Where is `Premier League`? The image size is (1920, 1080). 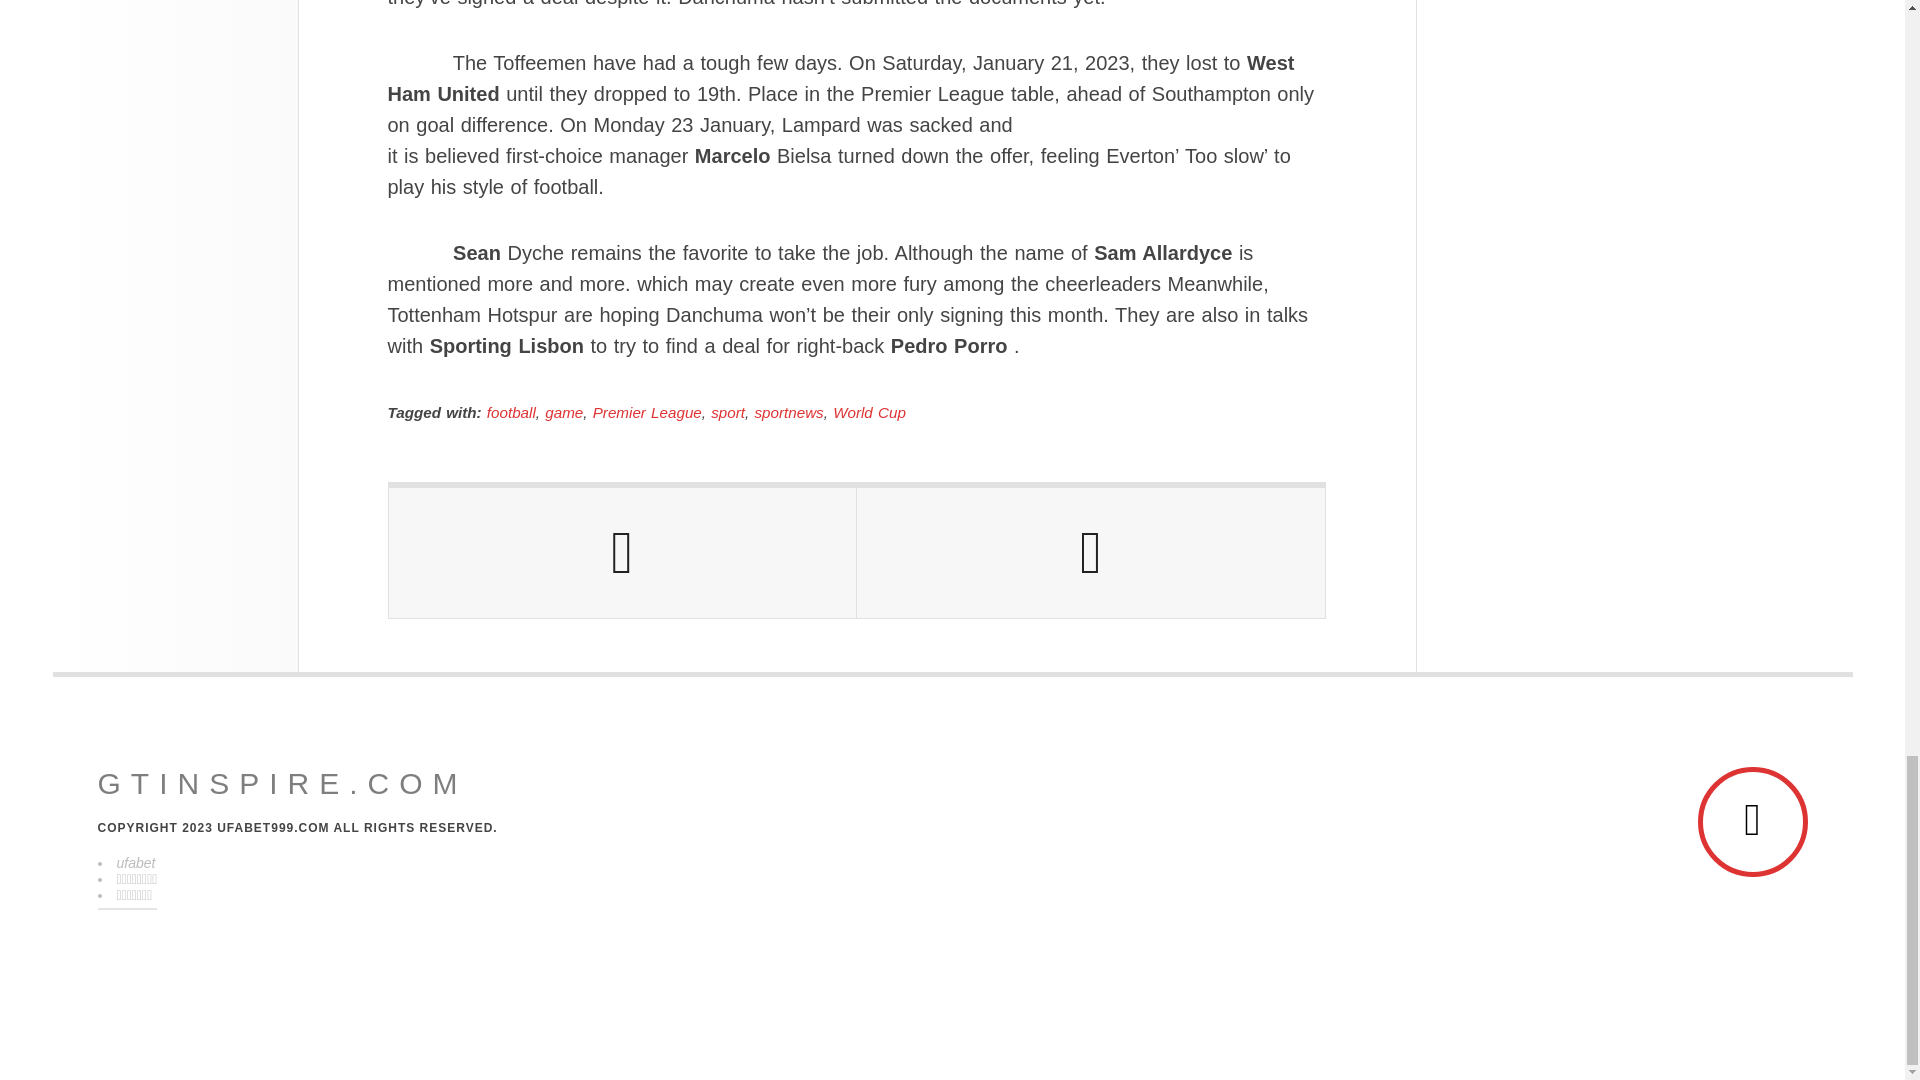 Premier League is located at coordinates (648, 412).